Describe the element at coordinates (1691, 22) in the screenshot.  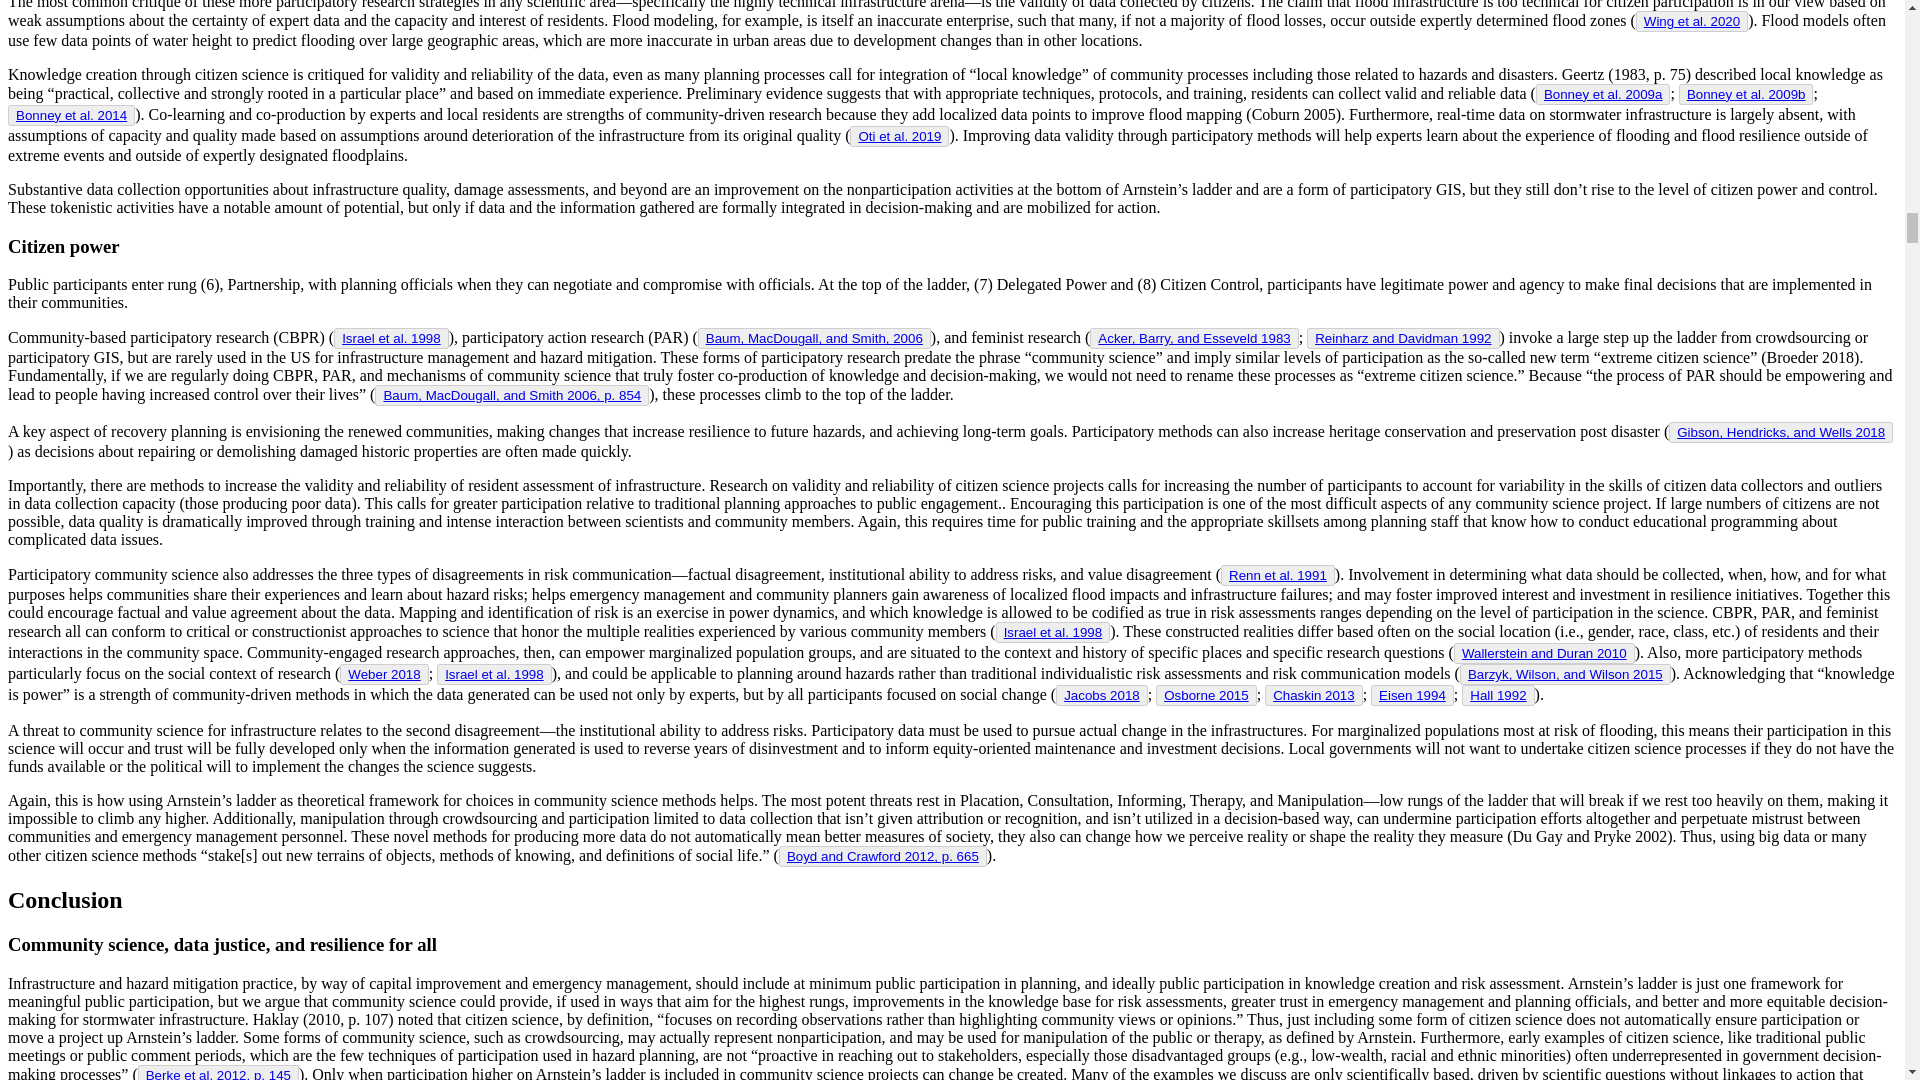
I see `Wing et al. 2020` at that location.